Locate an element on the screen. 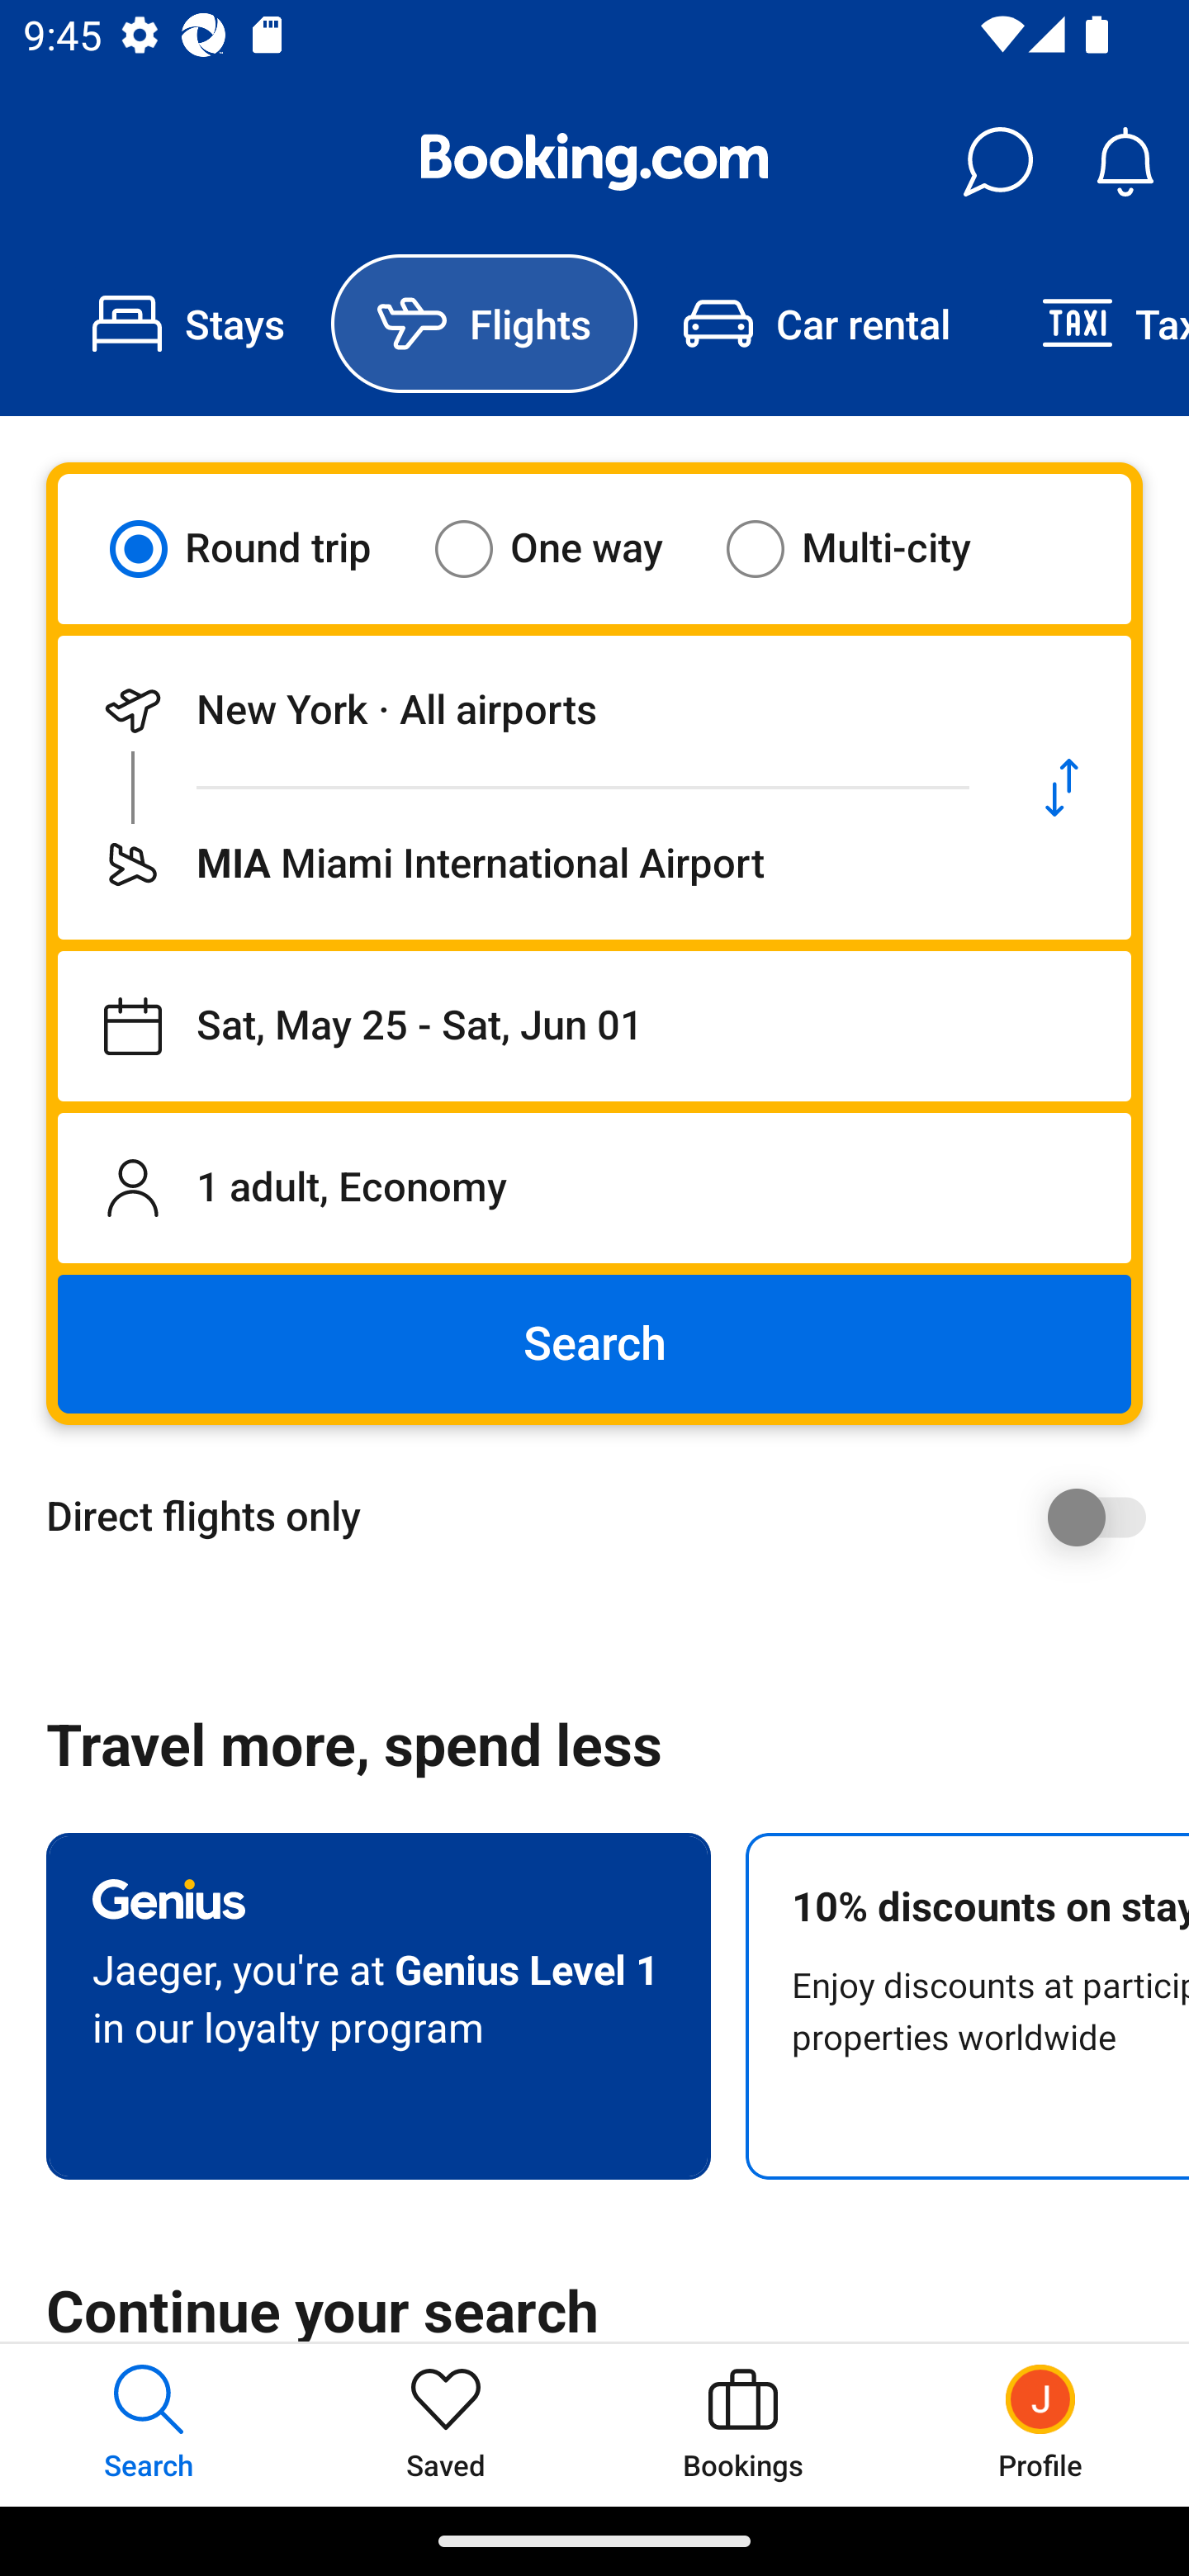 The width and height of the screenshot is (1189, 2576). Direct flights only is located at coordinates (606, 1517).